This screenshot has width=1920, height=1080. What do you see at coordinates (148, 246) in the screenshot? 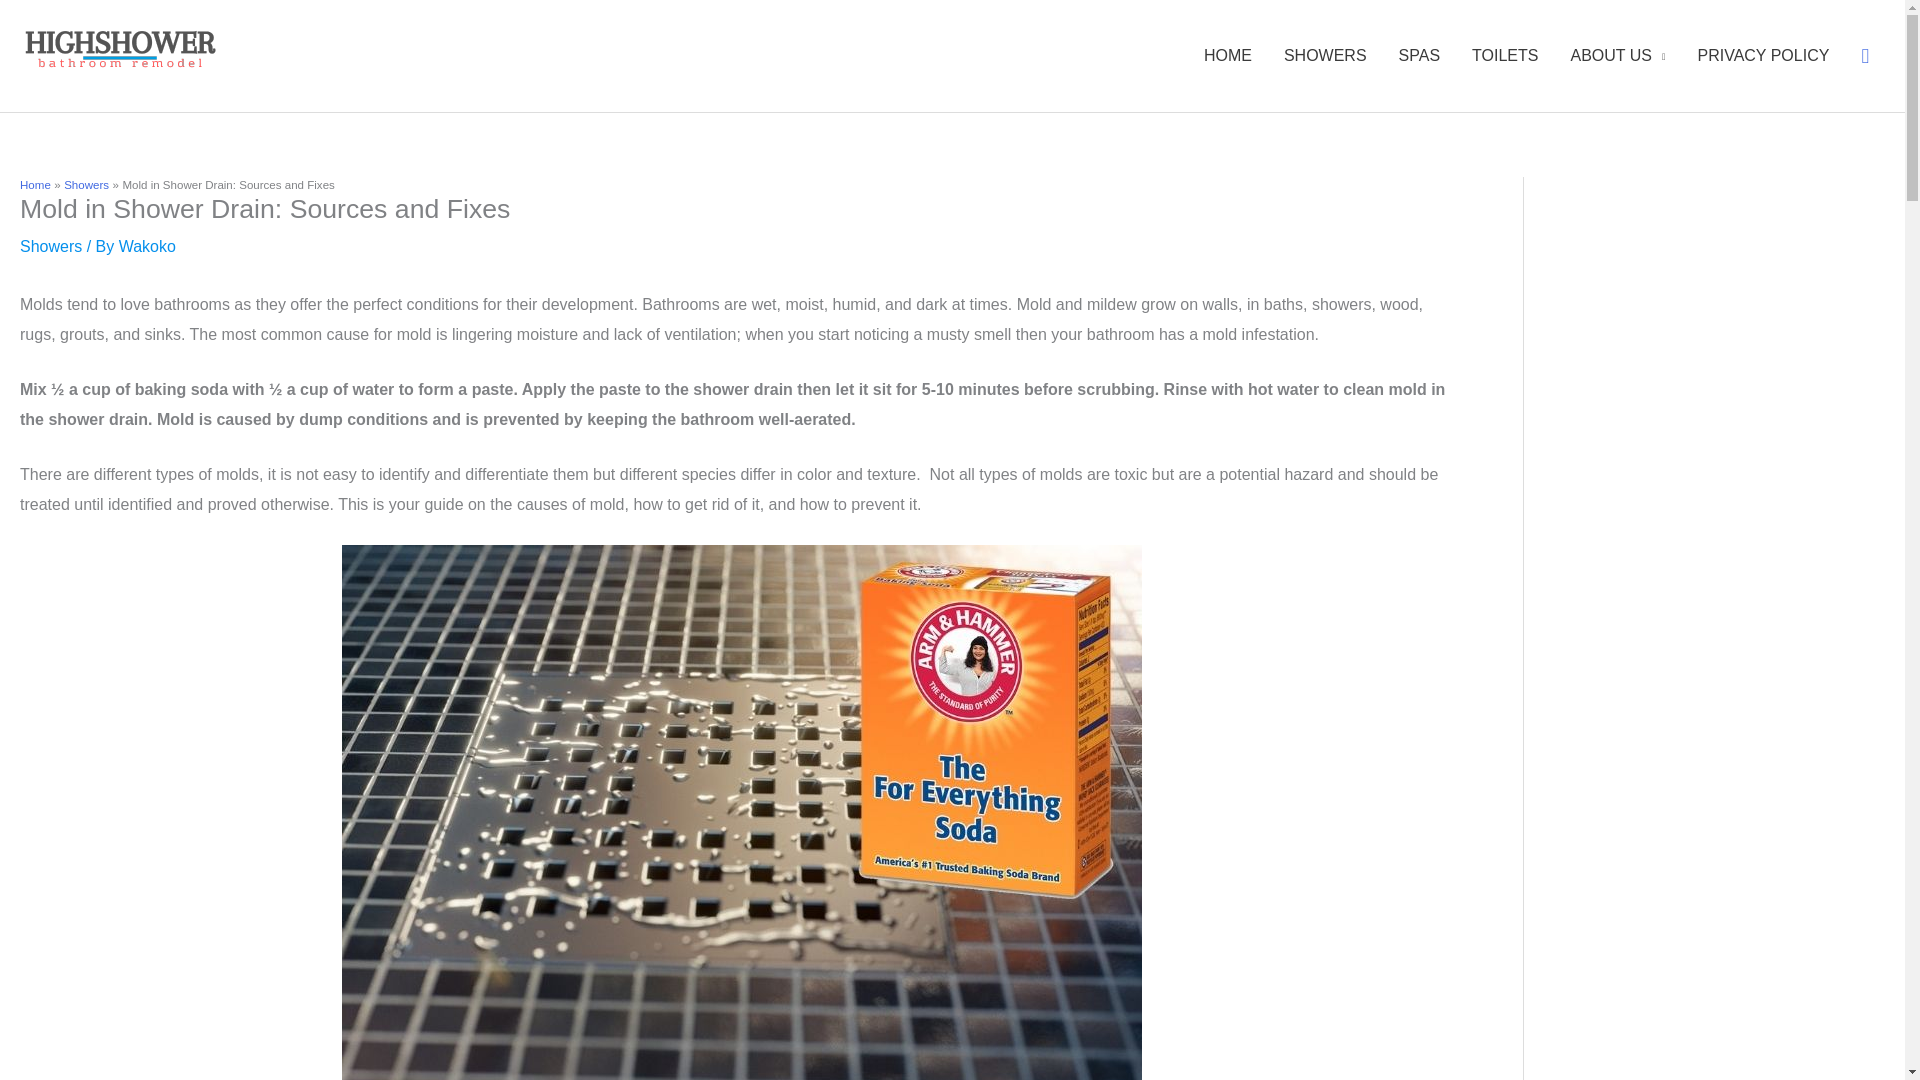
I see `View all posts by Wakoko` at bounding box center [148, 246].